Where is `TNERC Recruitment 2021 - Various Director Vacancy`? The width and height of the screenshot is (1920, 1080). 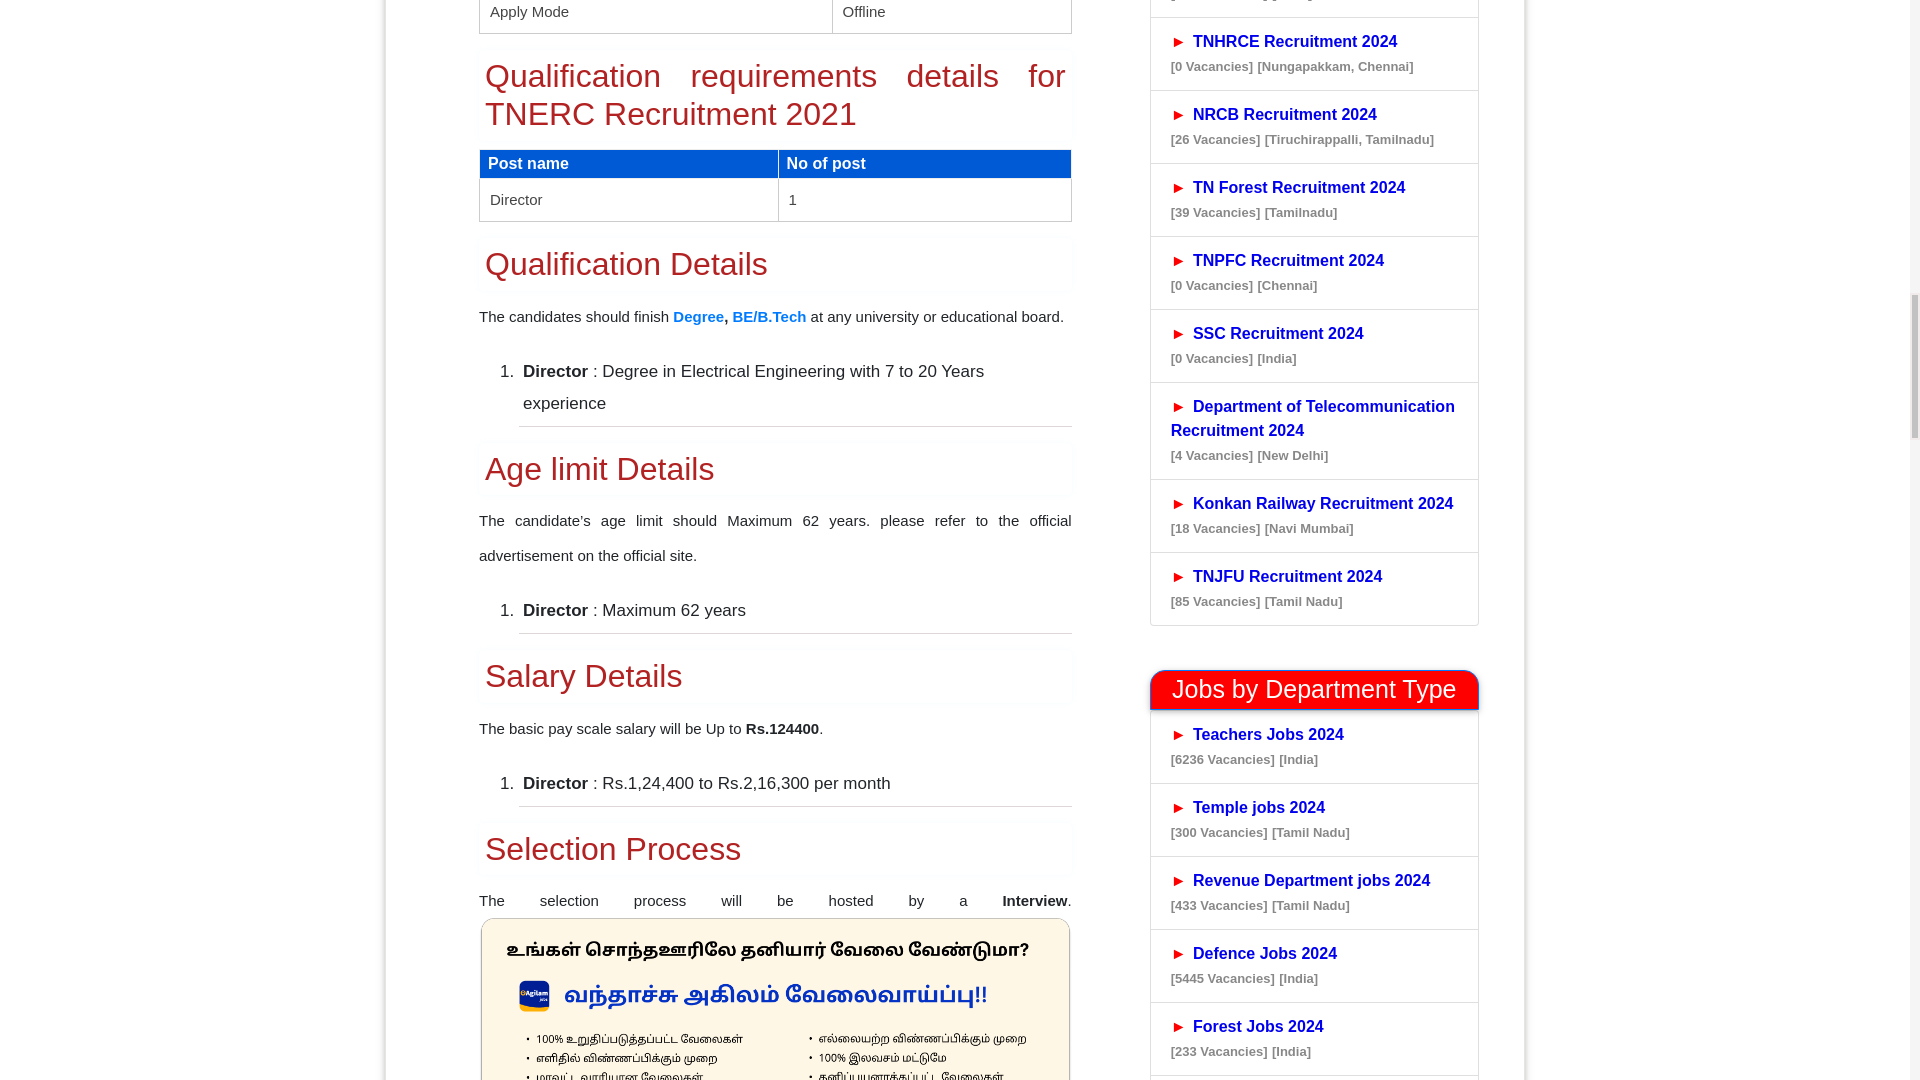 TNERC Recruitment 2021 - Various Director Vacancy is located at coordinates (774, 999).